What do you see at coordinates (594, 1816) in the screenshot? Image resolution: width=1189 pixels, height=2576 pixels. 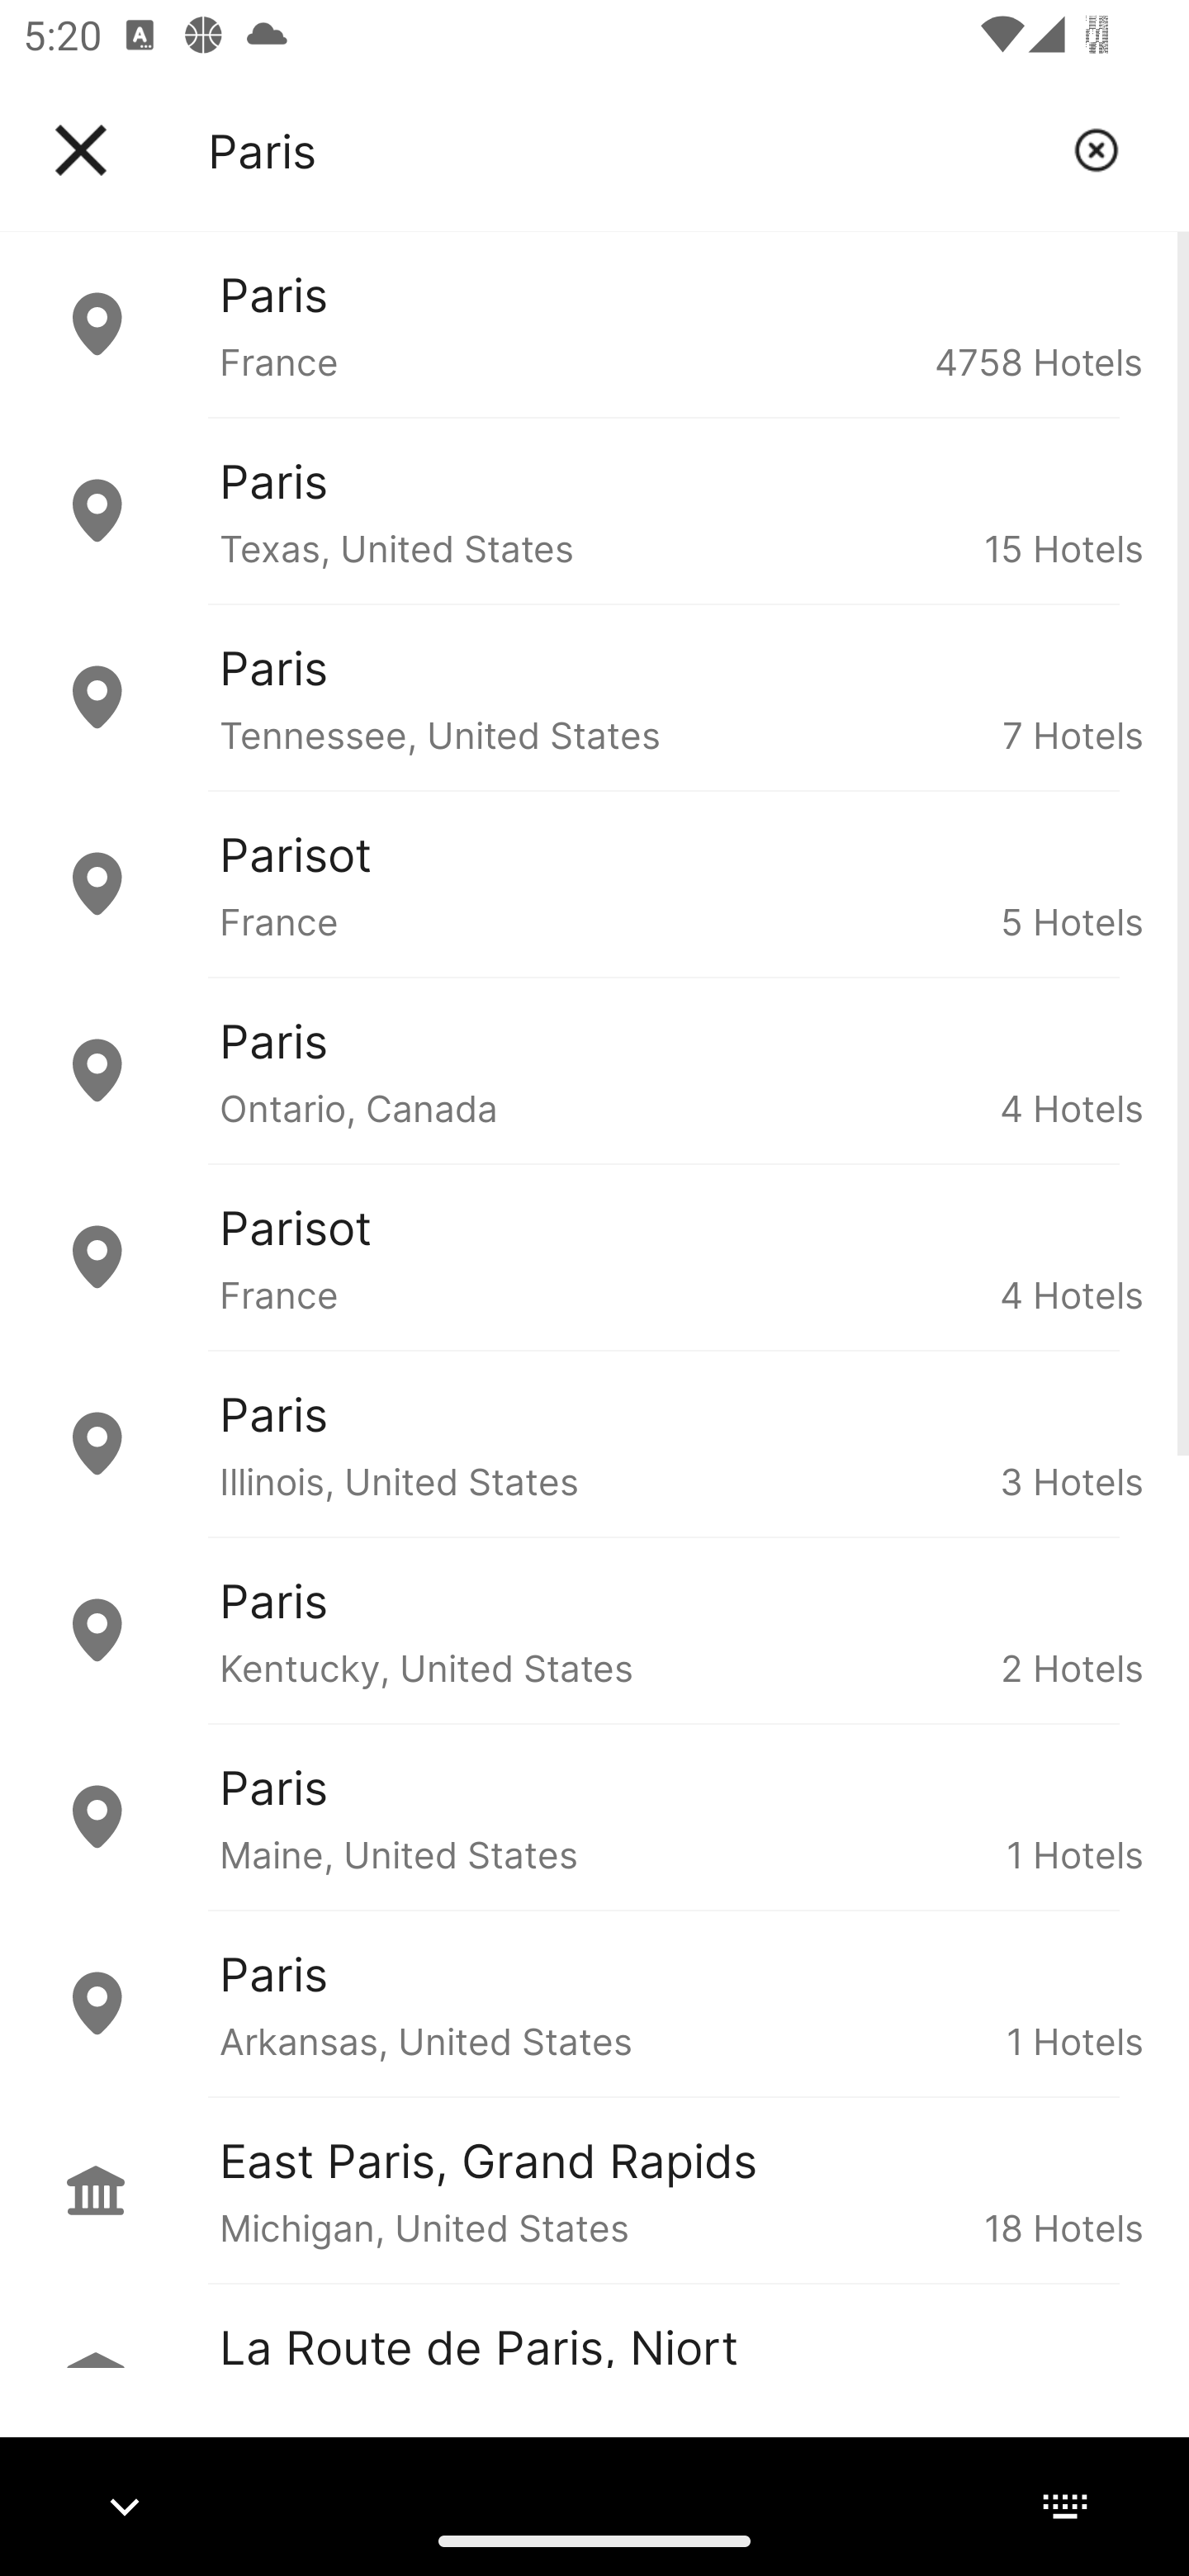 I see `Paris Maine, United States 1 Hotels` at bounding box center [594, 1816].